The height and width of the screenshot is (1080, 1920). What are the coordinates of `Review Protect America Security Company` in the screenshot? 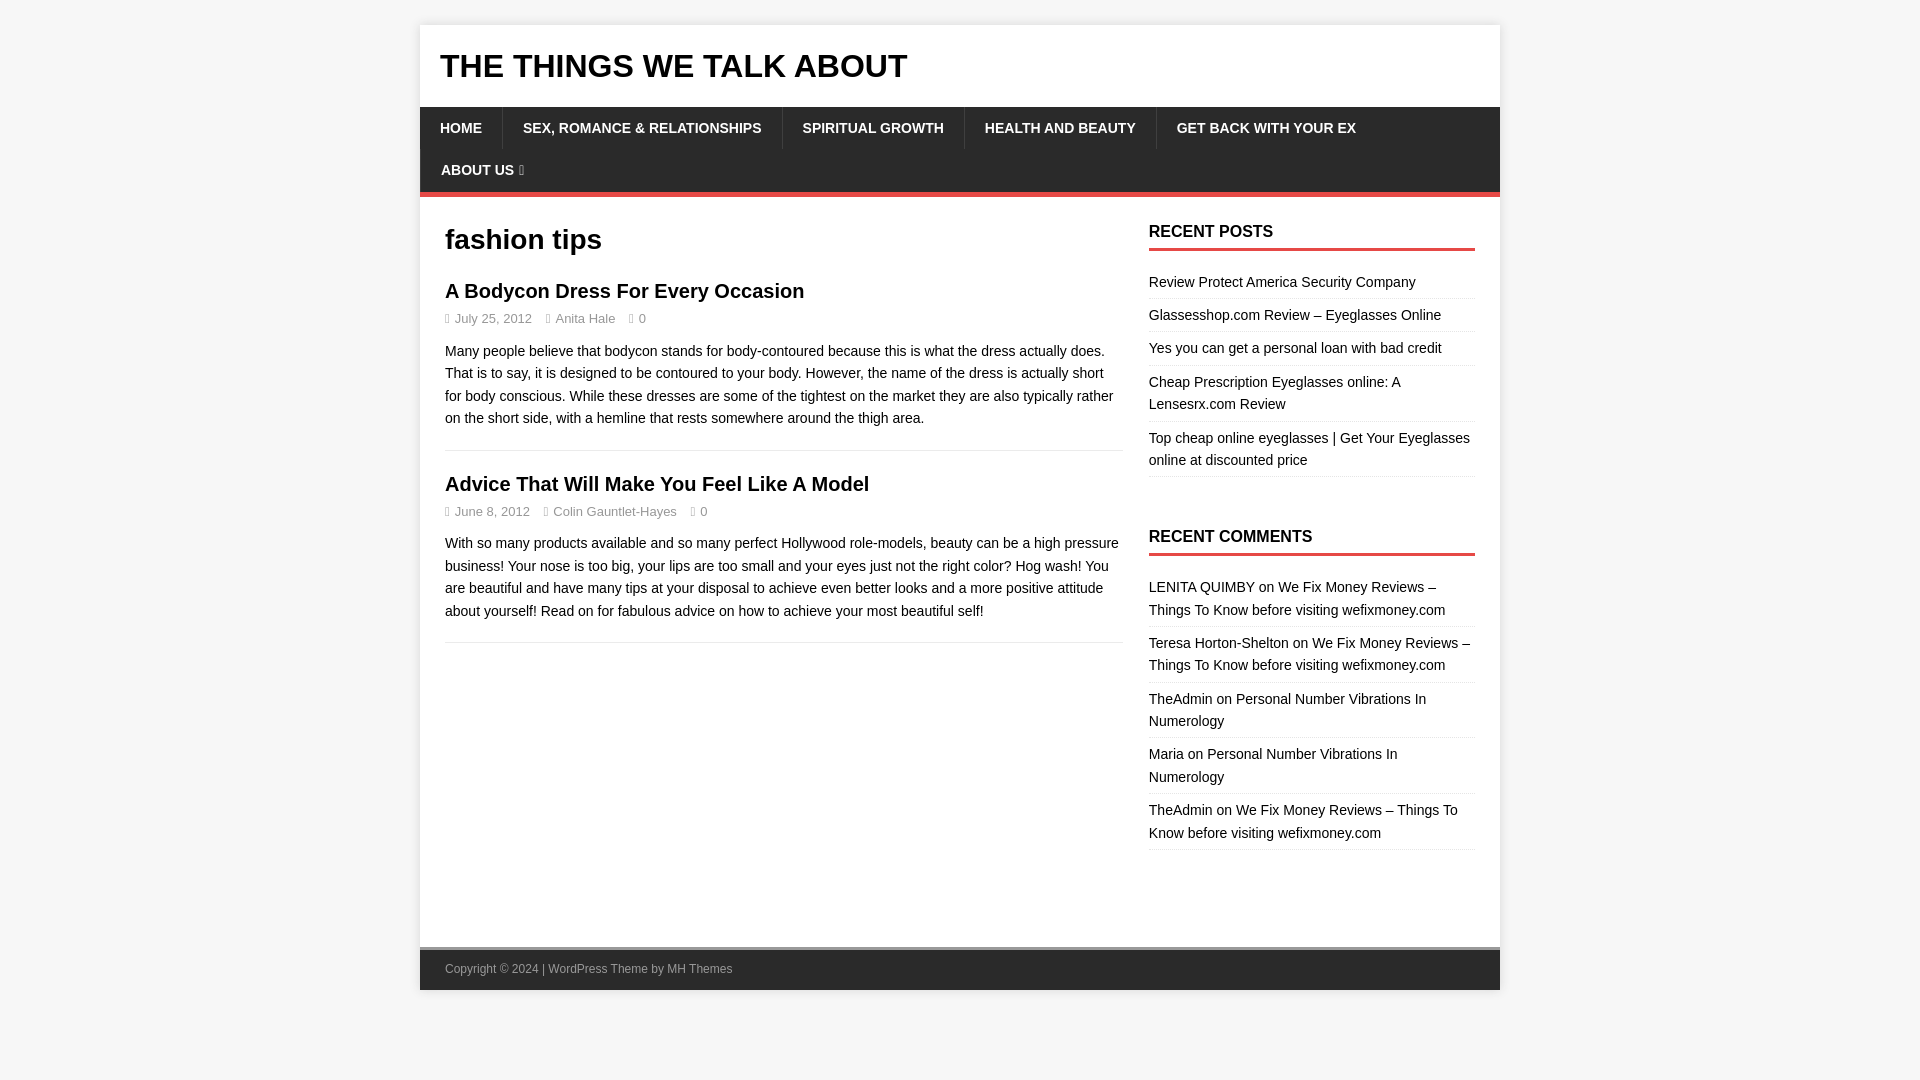 It's located at (1282, 282).